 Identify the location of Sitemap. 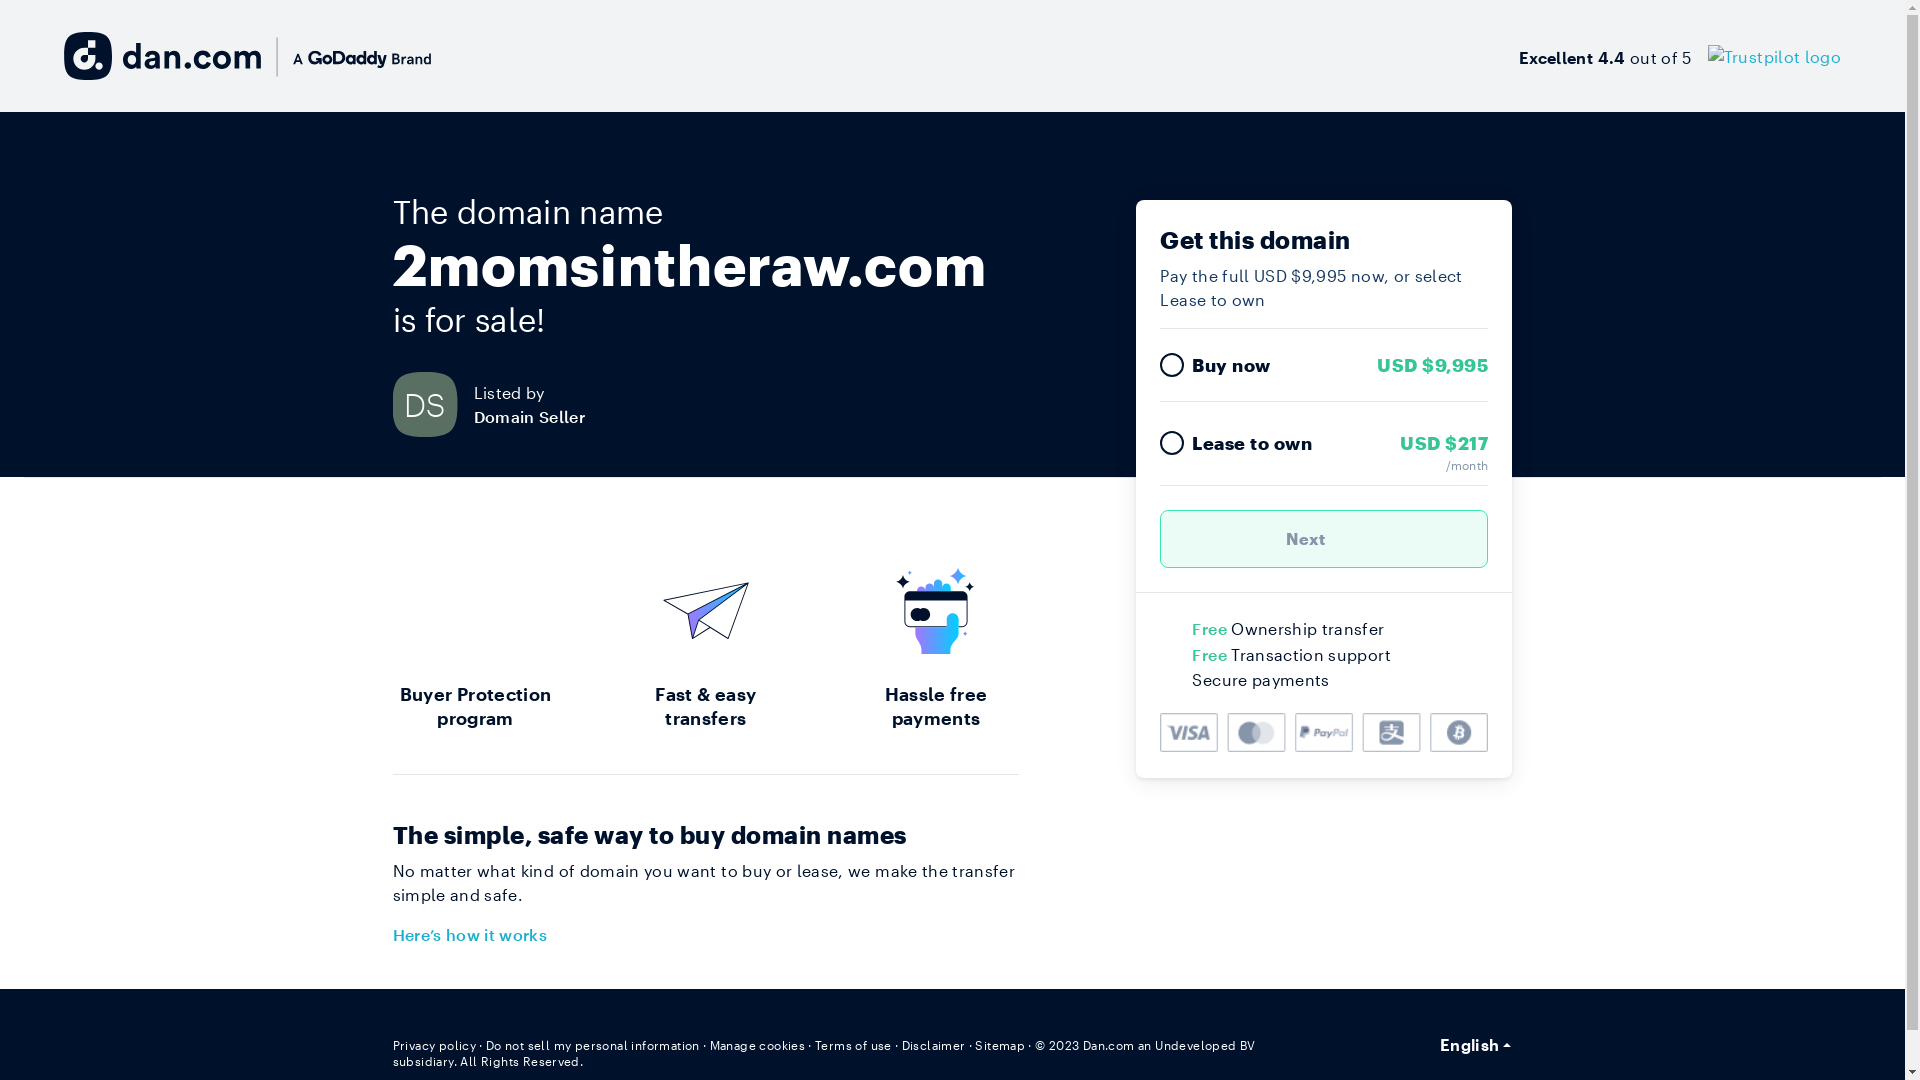
(1000, 1045).